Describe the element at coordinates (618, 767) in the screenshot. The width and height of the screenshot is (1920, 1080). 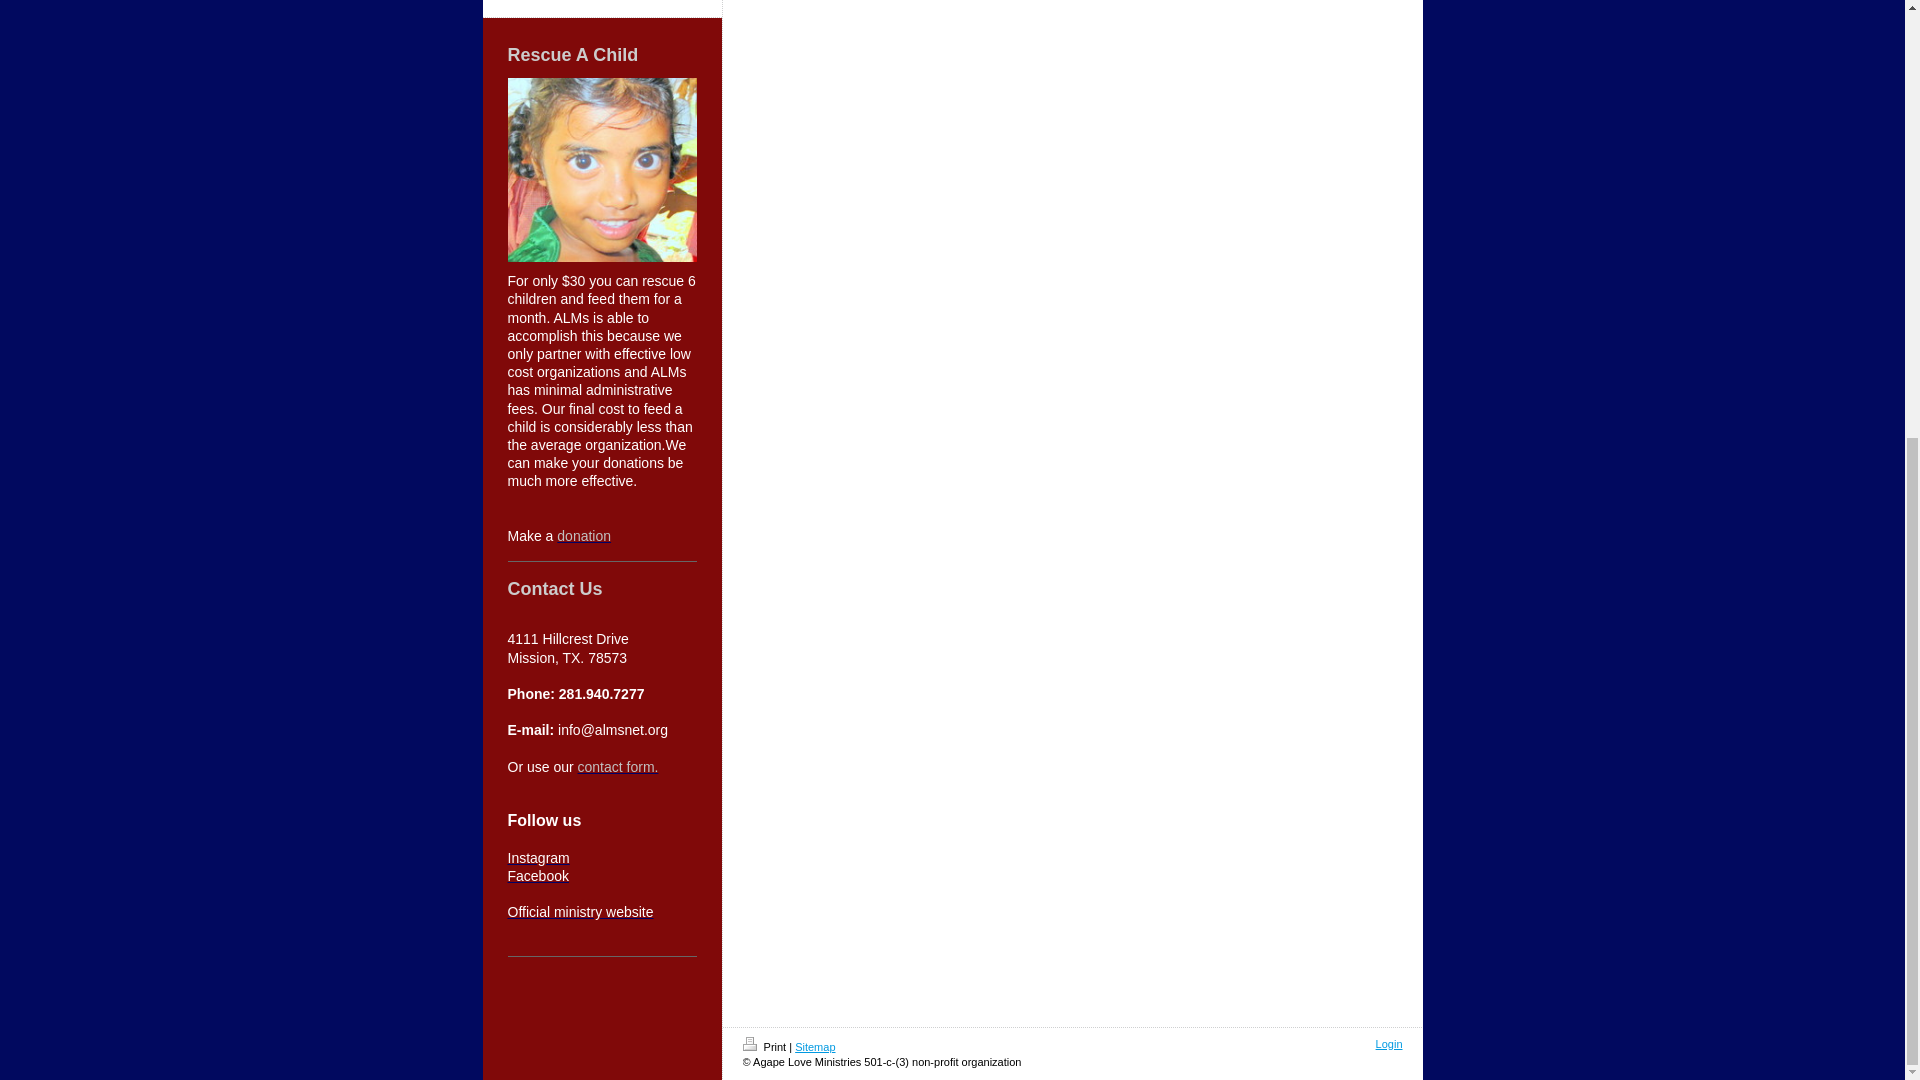
I see `contact form.` at that location.